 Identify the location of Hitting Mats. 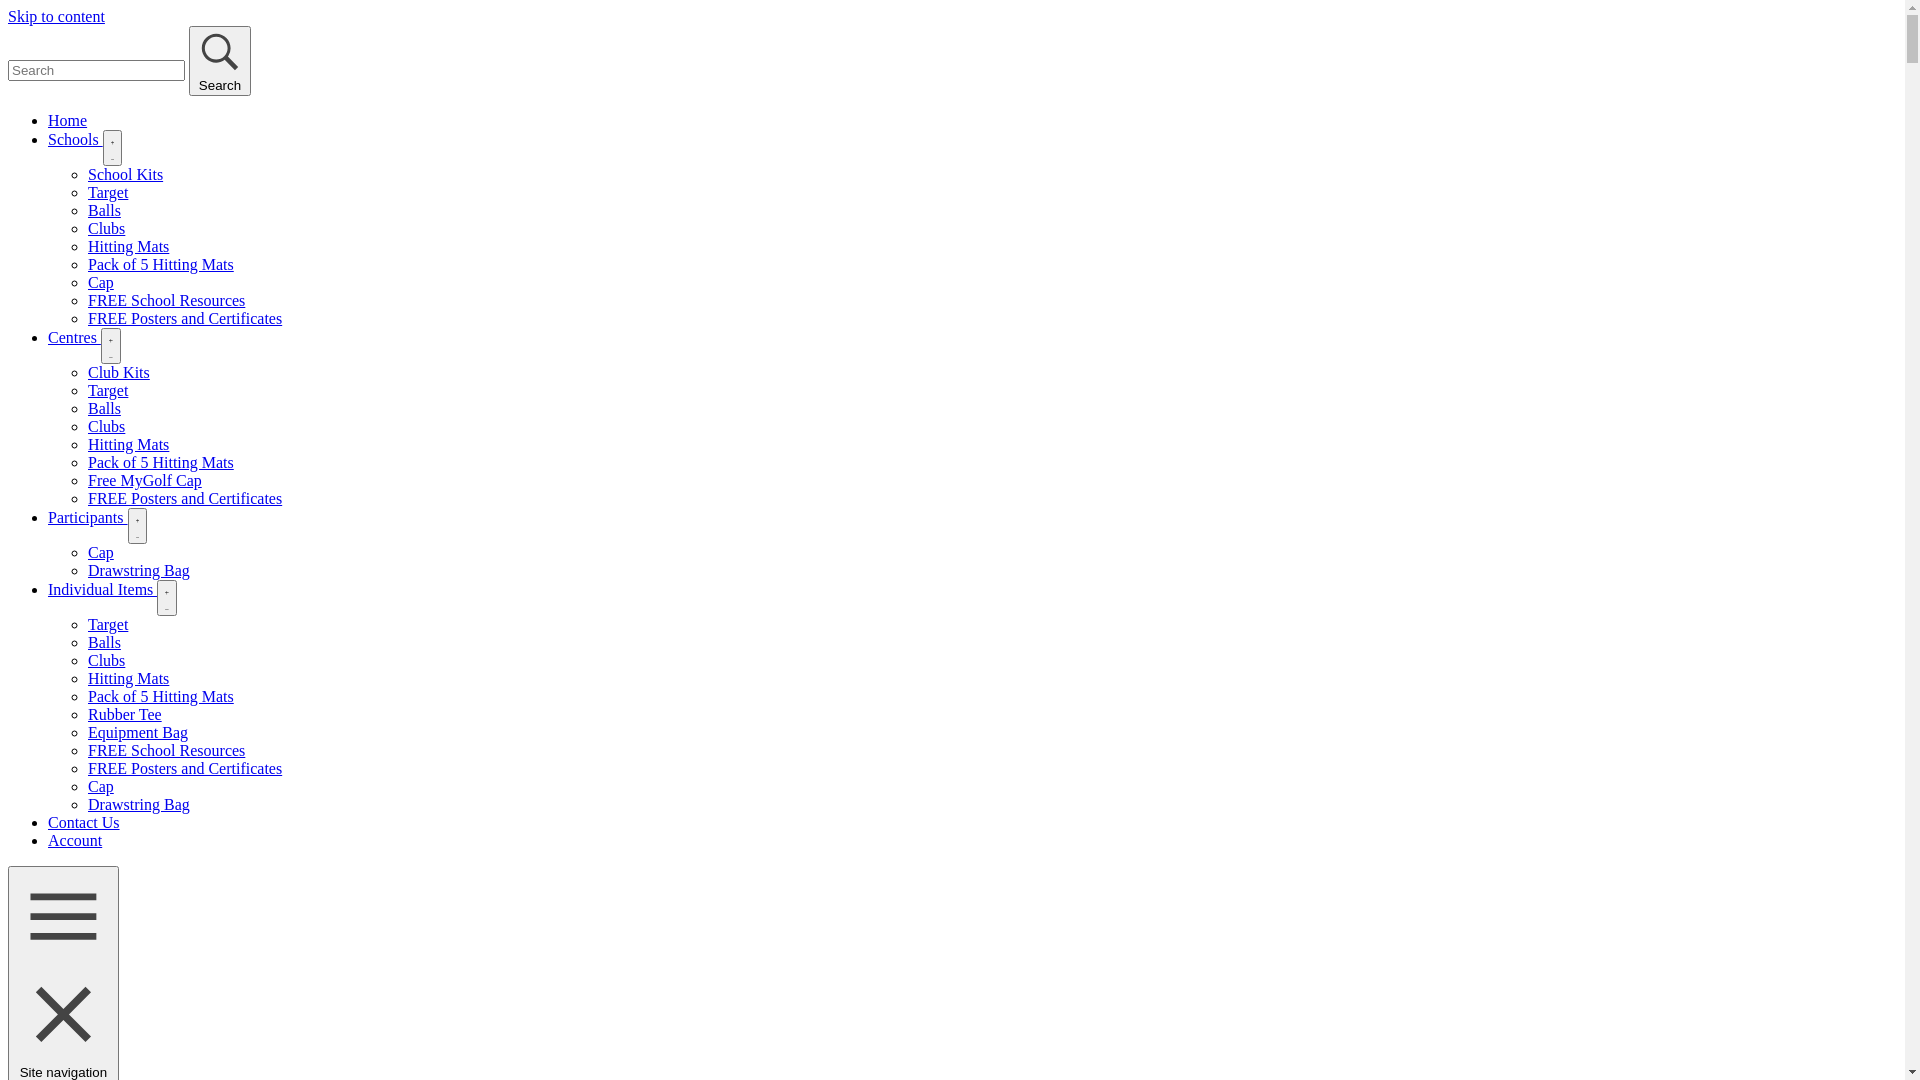
(128, 444).